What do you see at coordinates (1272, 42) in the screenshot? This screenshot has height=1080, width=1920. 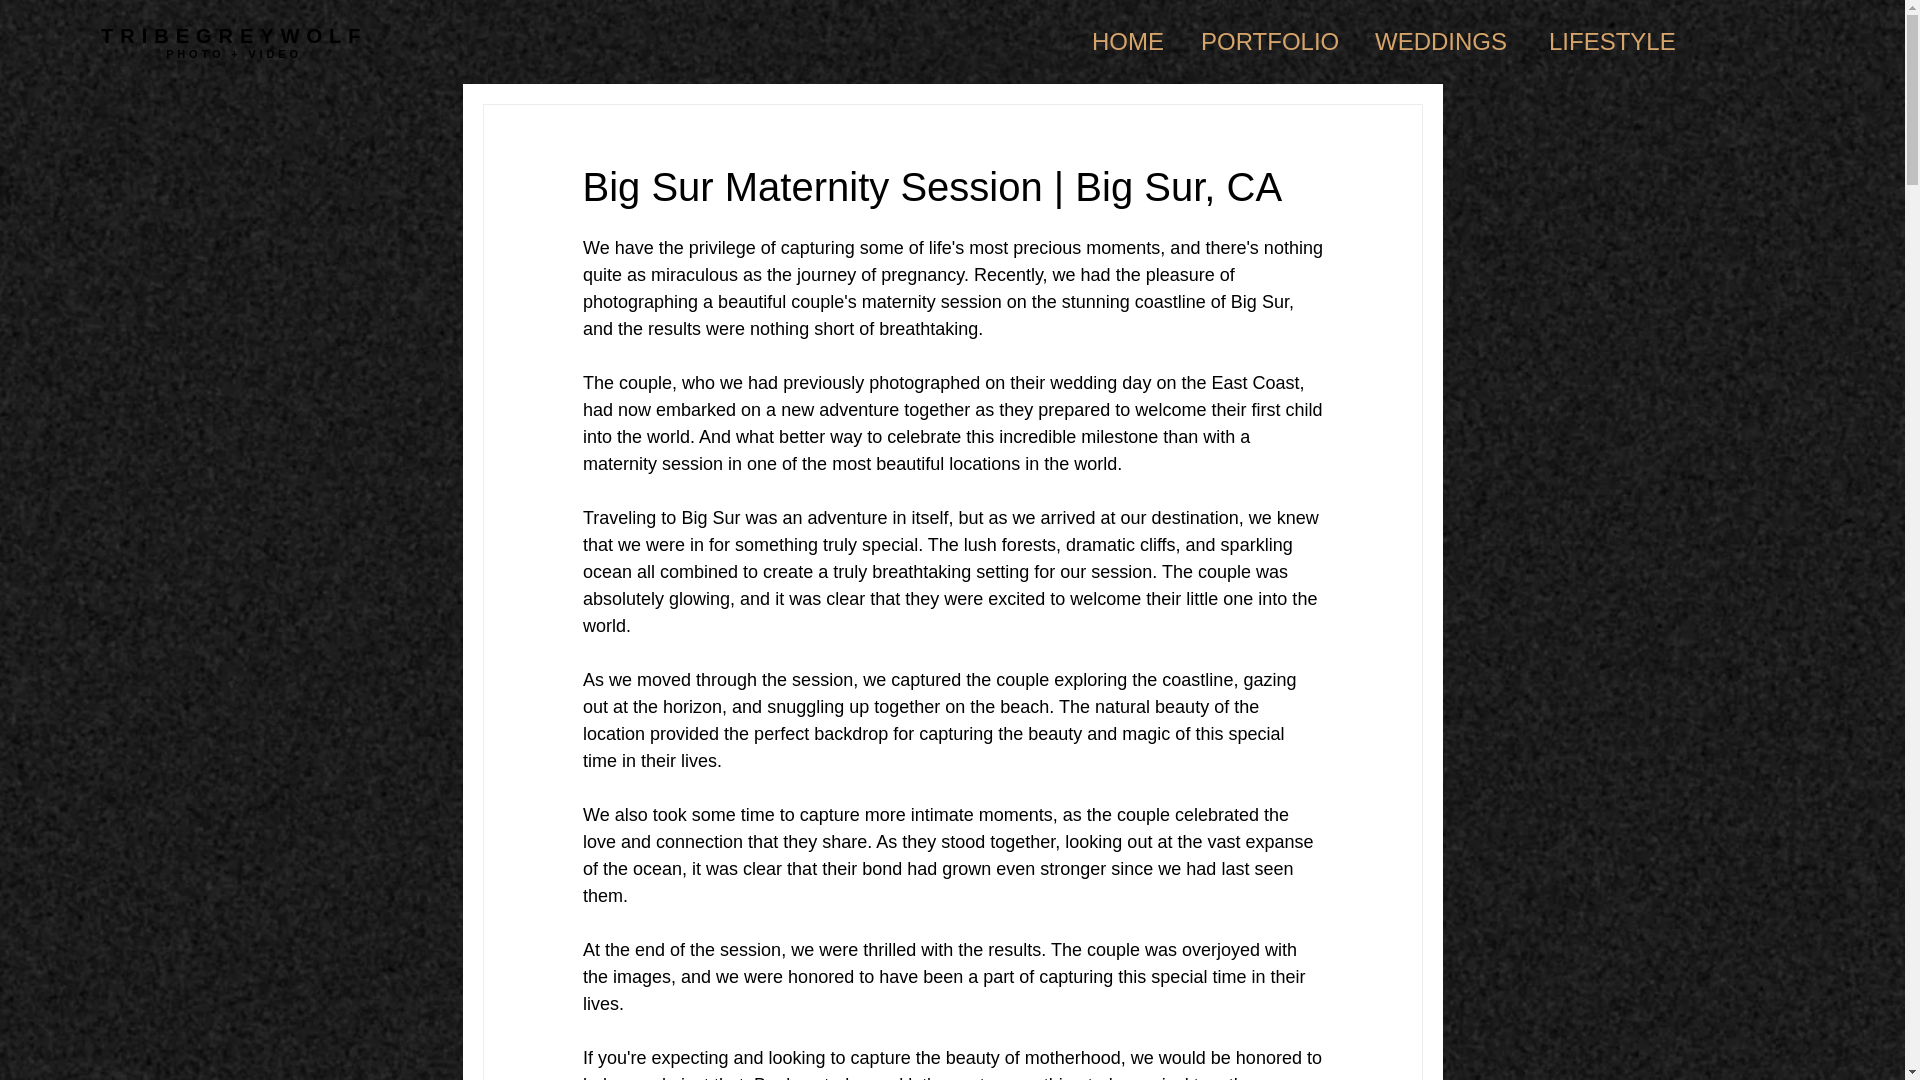 I see `PORTFOLIO` at bounding box center [1272, 42].